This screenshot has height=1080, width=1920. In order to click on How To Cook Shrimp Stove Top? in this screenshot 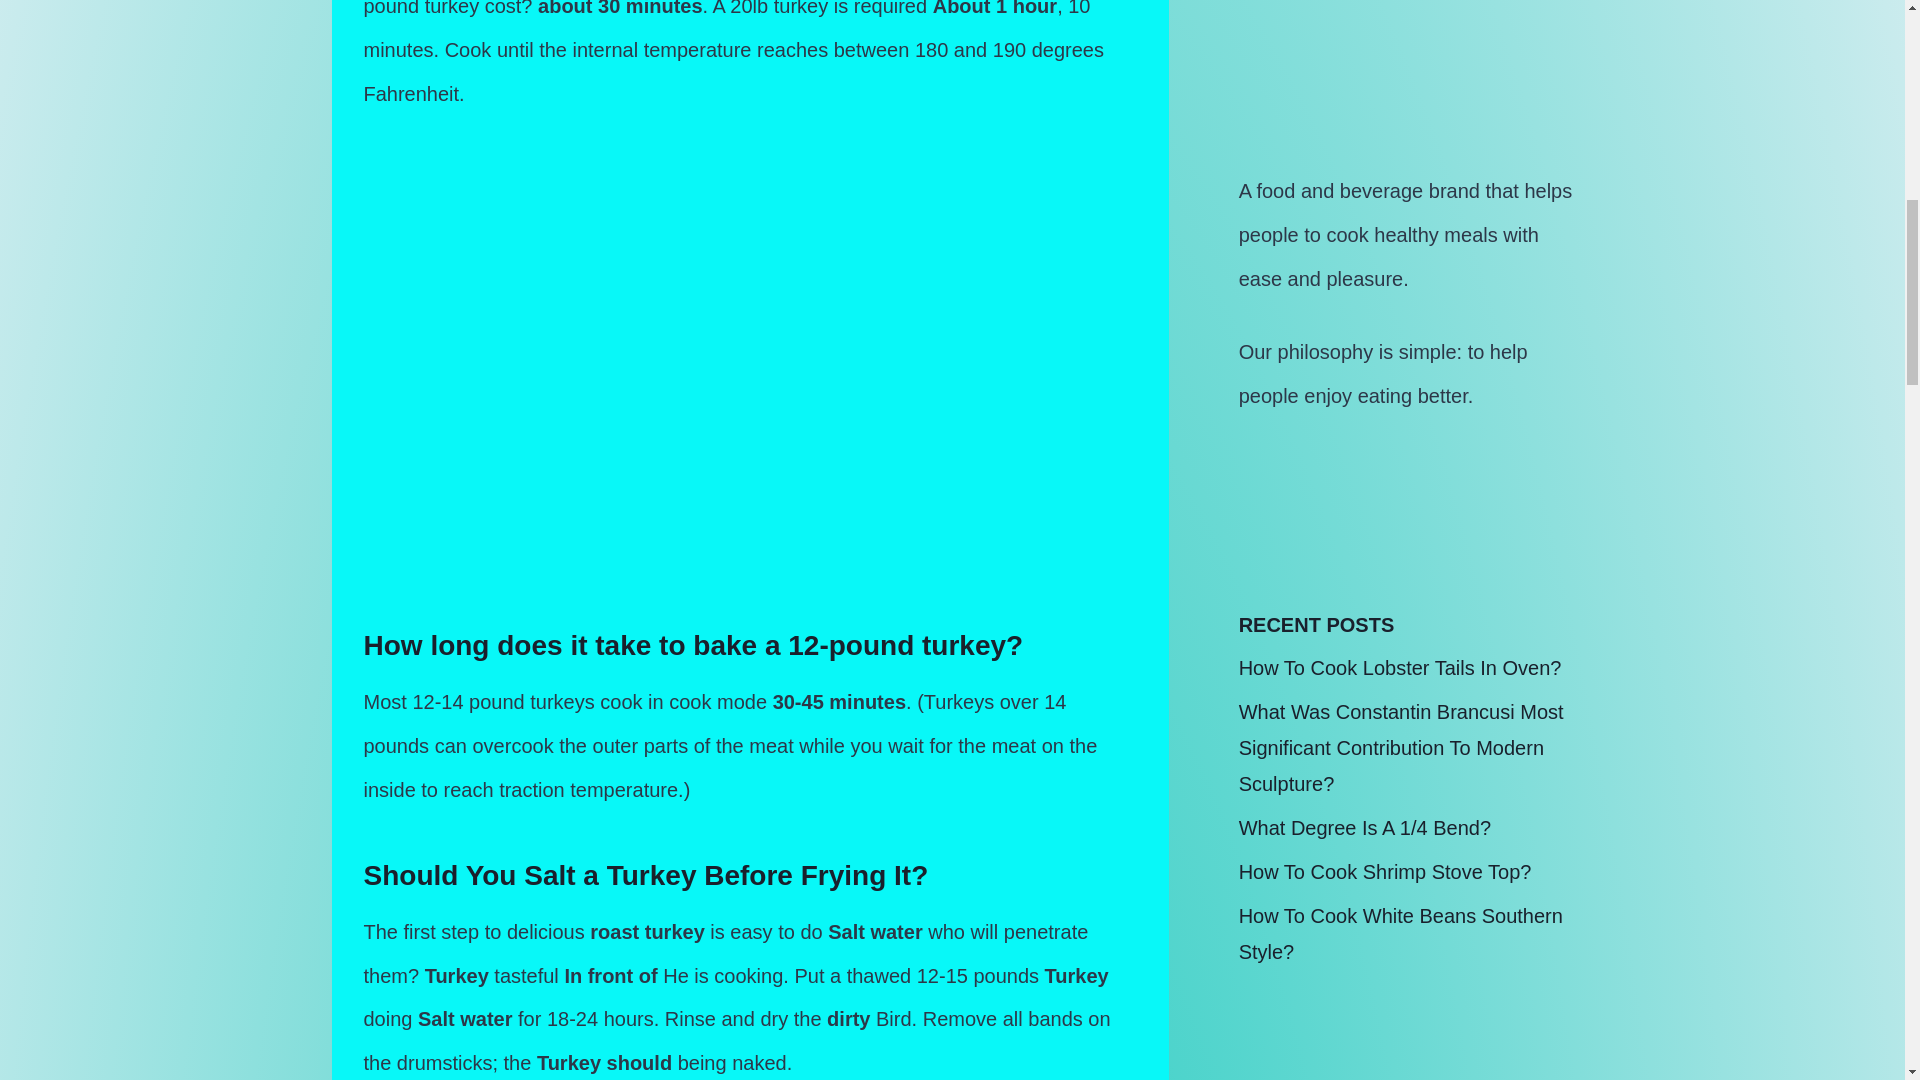, I will do `click(1385, 872)`.